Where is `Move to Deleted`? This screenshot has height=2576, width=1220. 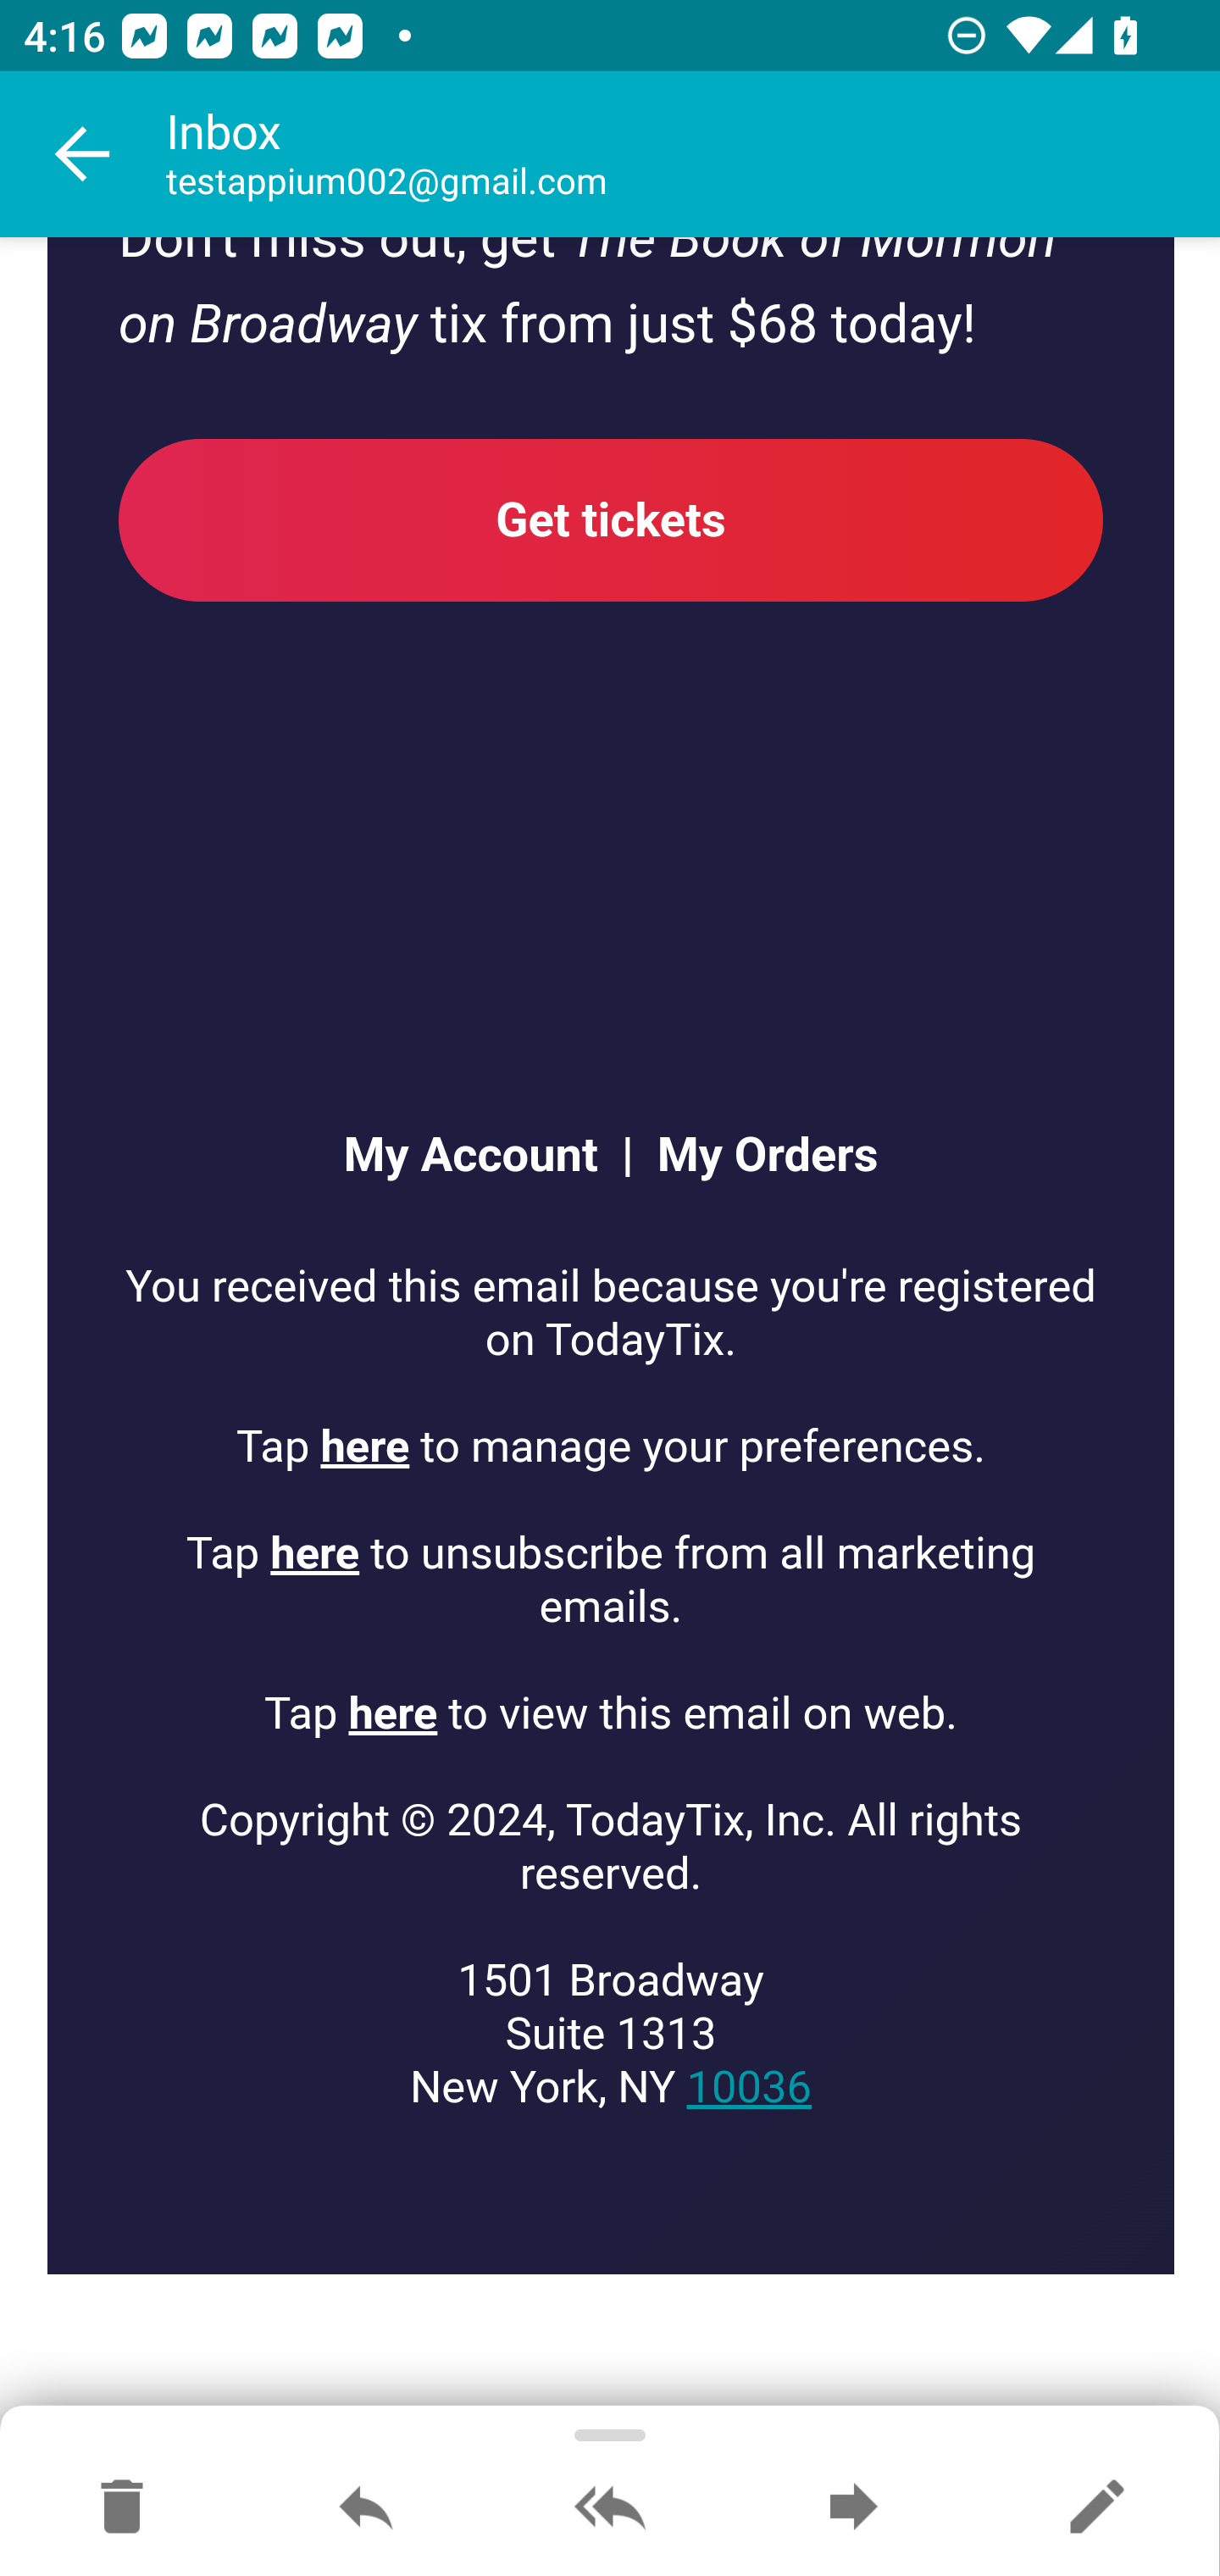
Move to Deleted is located at coordinates (122, 2508).